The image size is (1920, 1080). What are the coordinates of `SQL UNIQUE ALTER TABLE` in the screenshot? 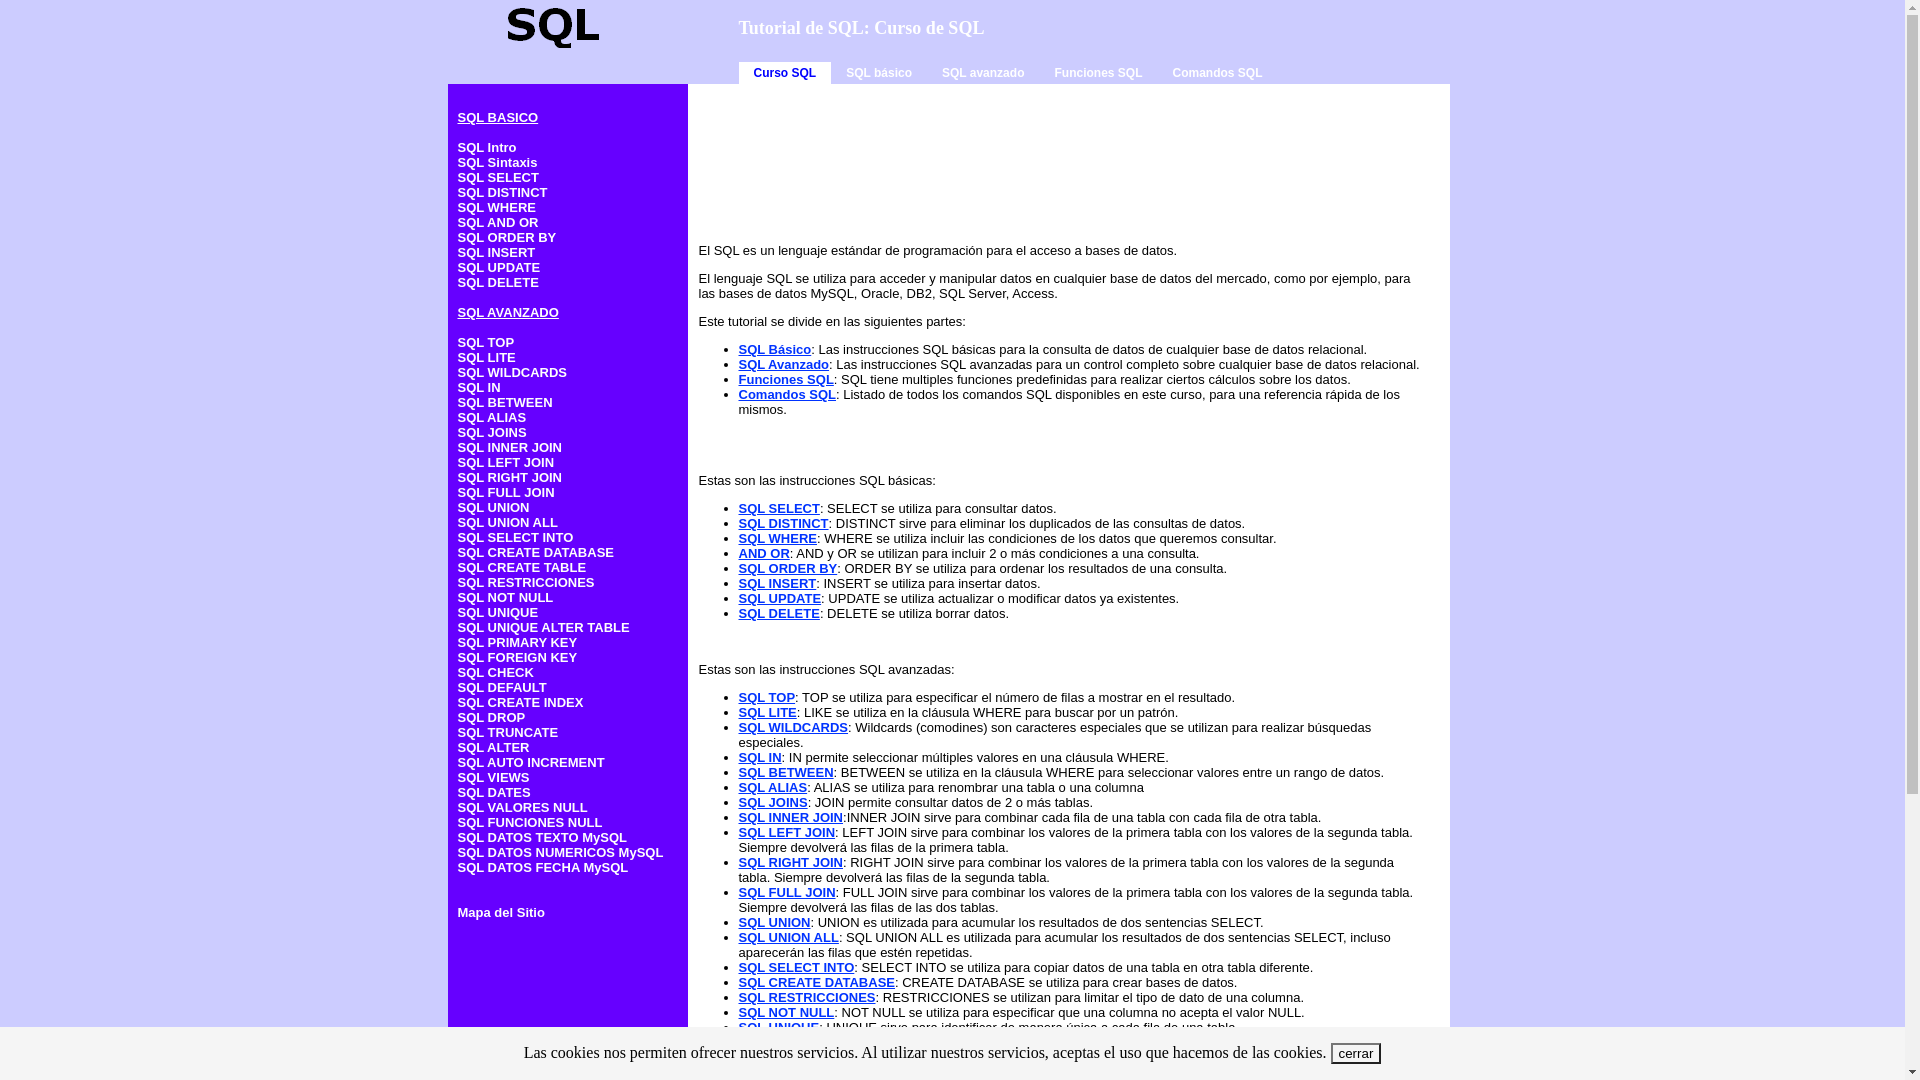 It's located at (544, 627).